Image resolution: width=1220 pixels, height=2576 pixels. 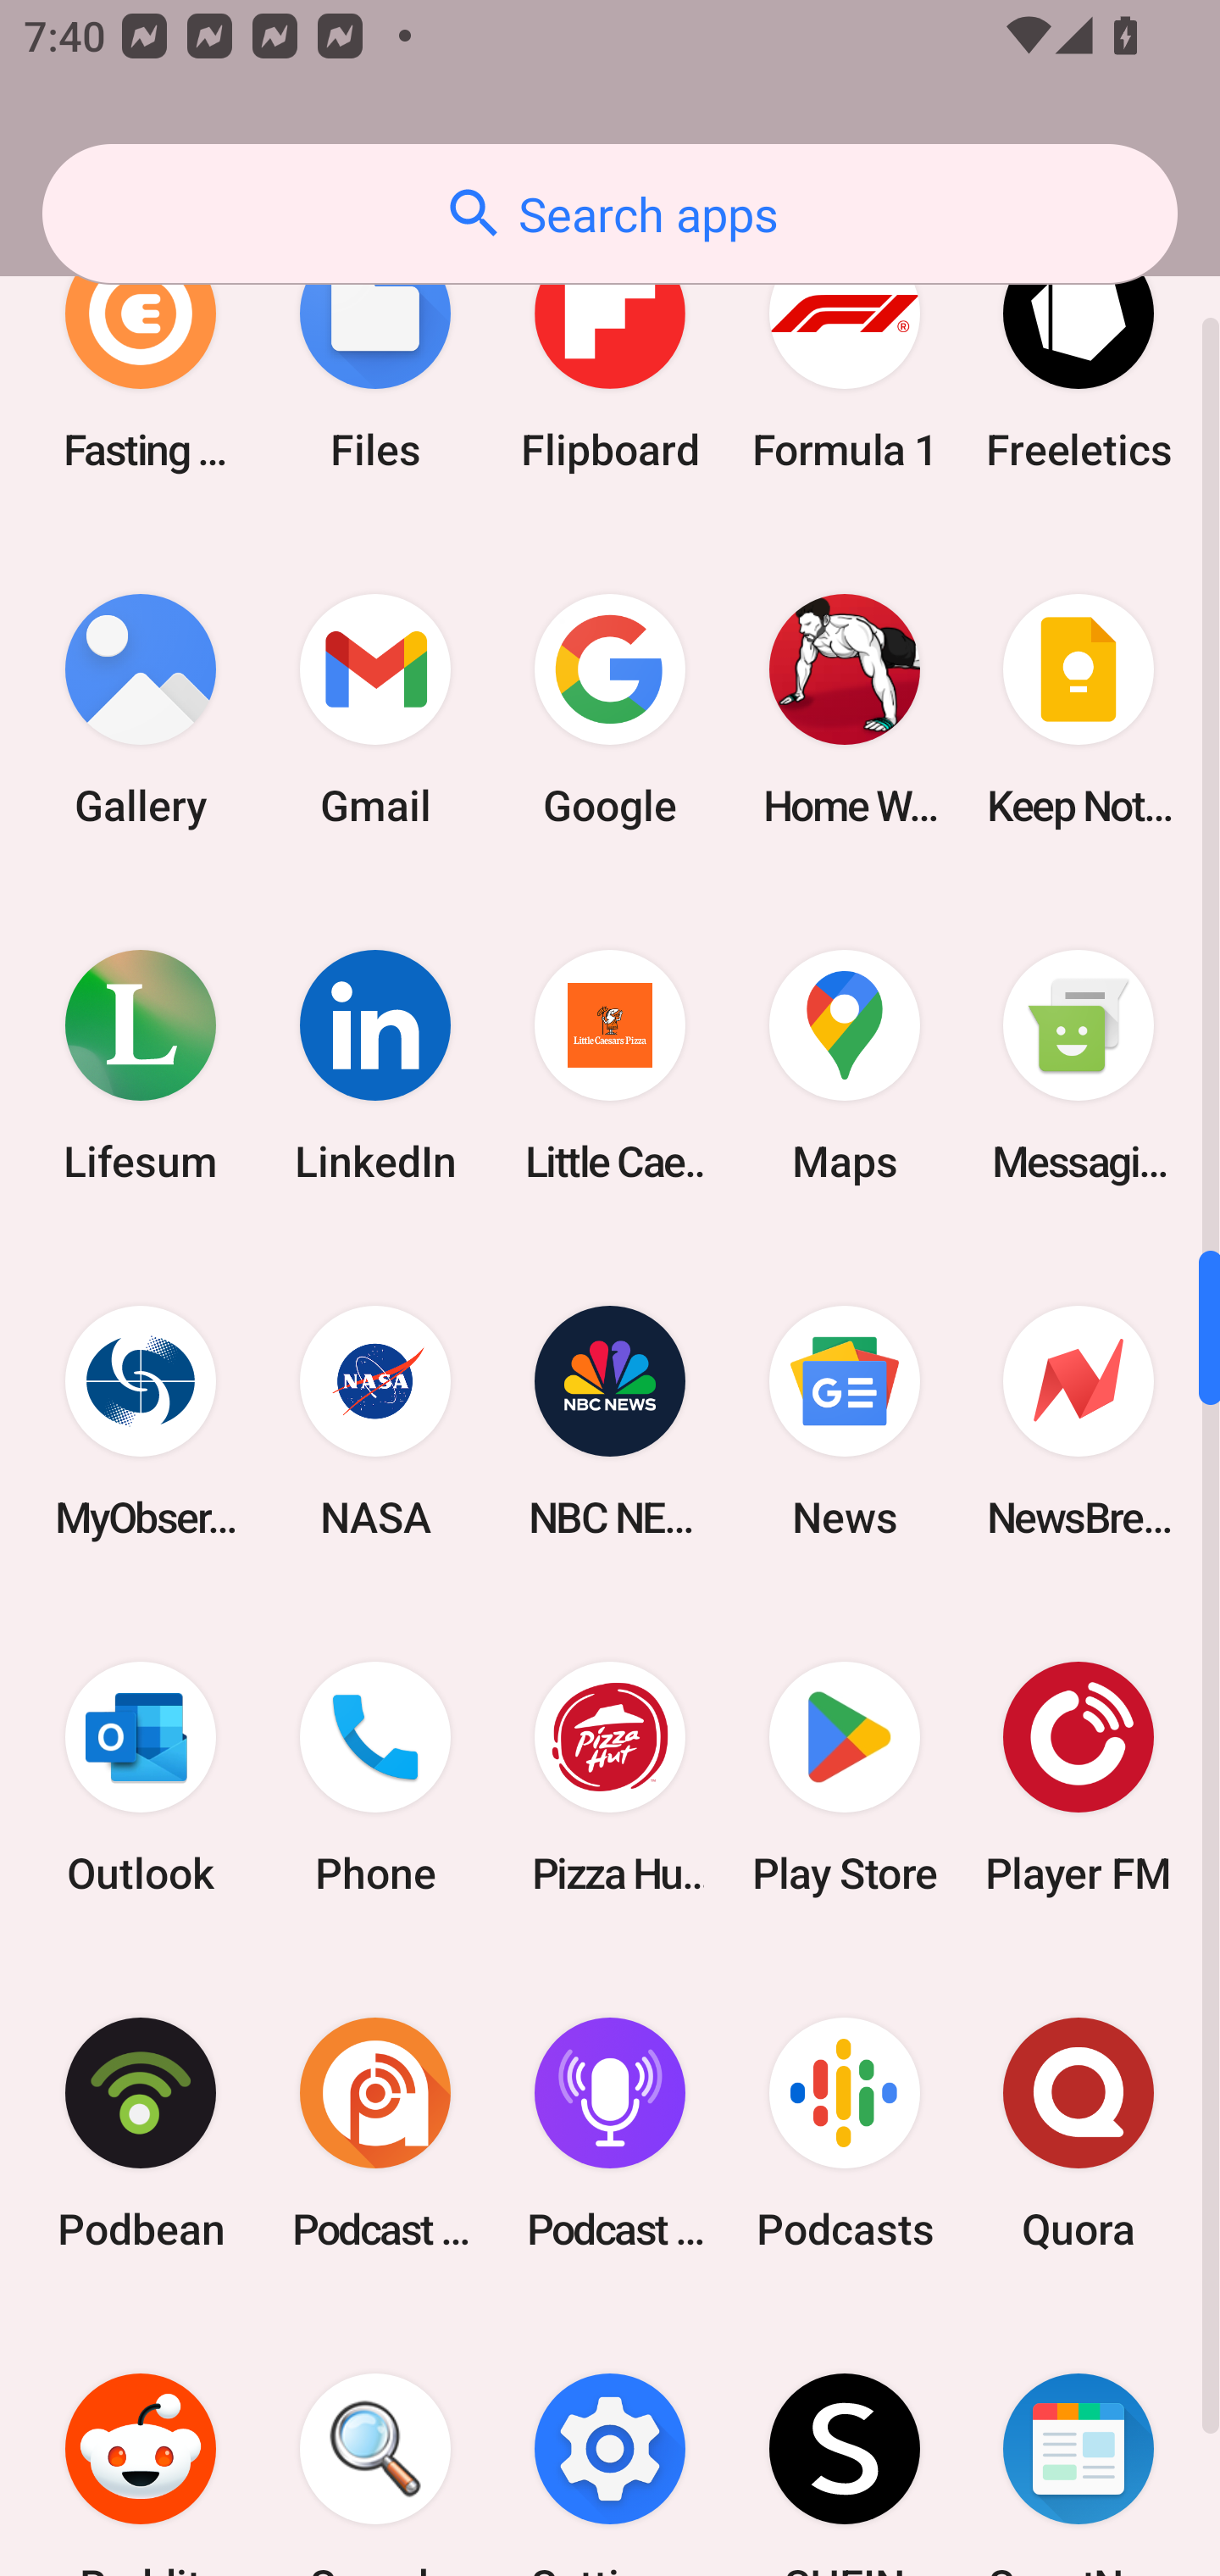 I want to click on Player FM, so click(x=1079, y=1777).